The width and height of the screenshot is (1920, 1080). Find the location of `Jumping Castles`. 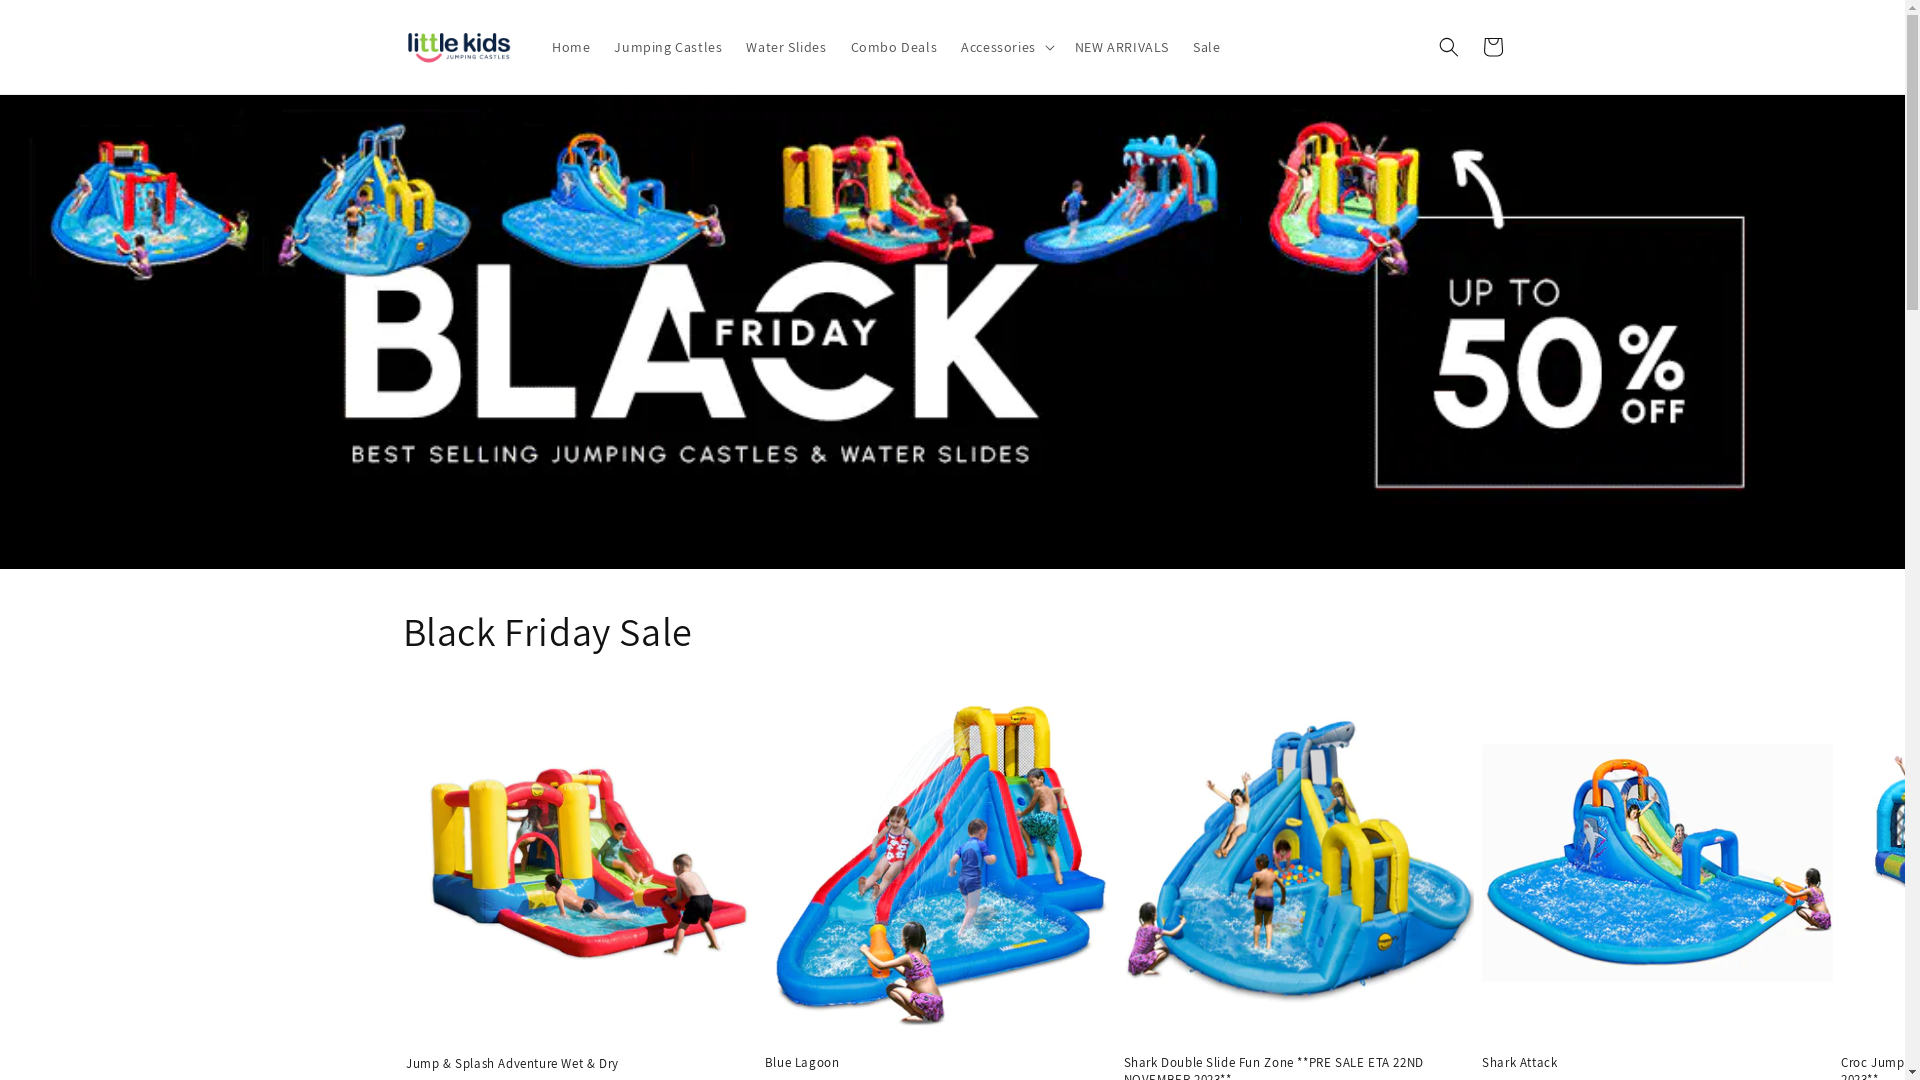

Jumping Castles is located at coordinates (668, 47).